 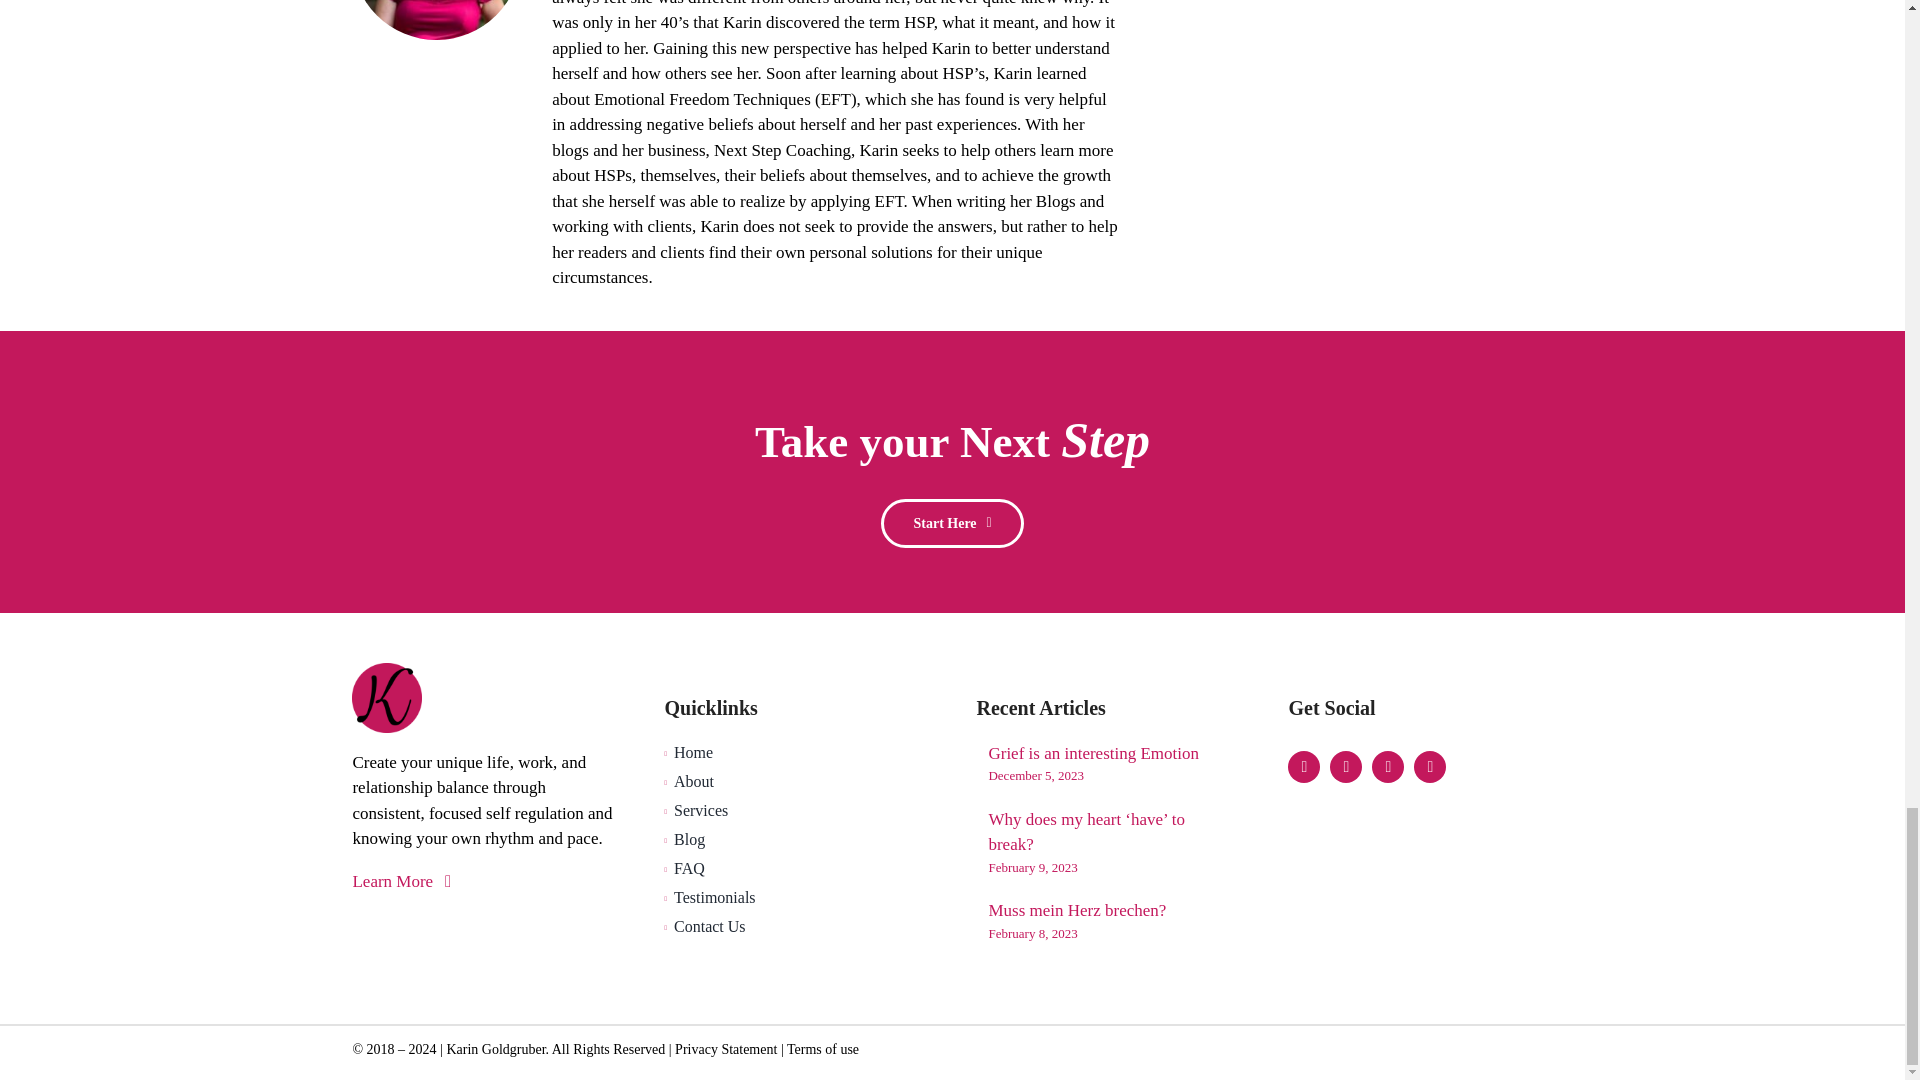 I want to click on Karin-thankyou-page, so click(x=436, y=20).